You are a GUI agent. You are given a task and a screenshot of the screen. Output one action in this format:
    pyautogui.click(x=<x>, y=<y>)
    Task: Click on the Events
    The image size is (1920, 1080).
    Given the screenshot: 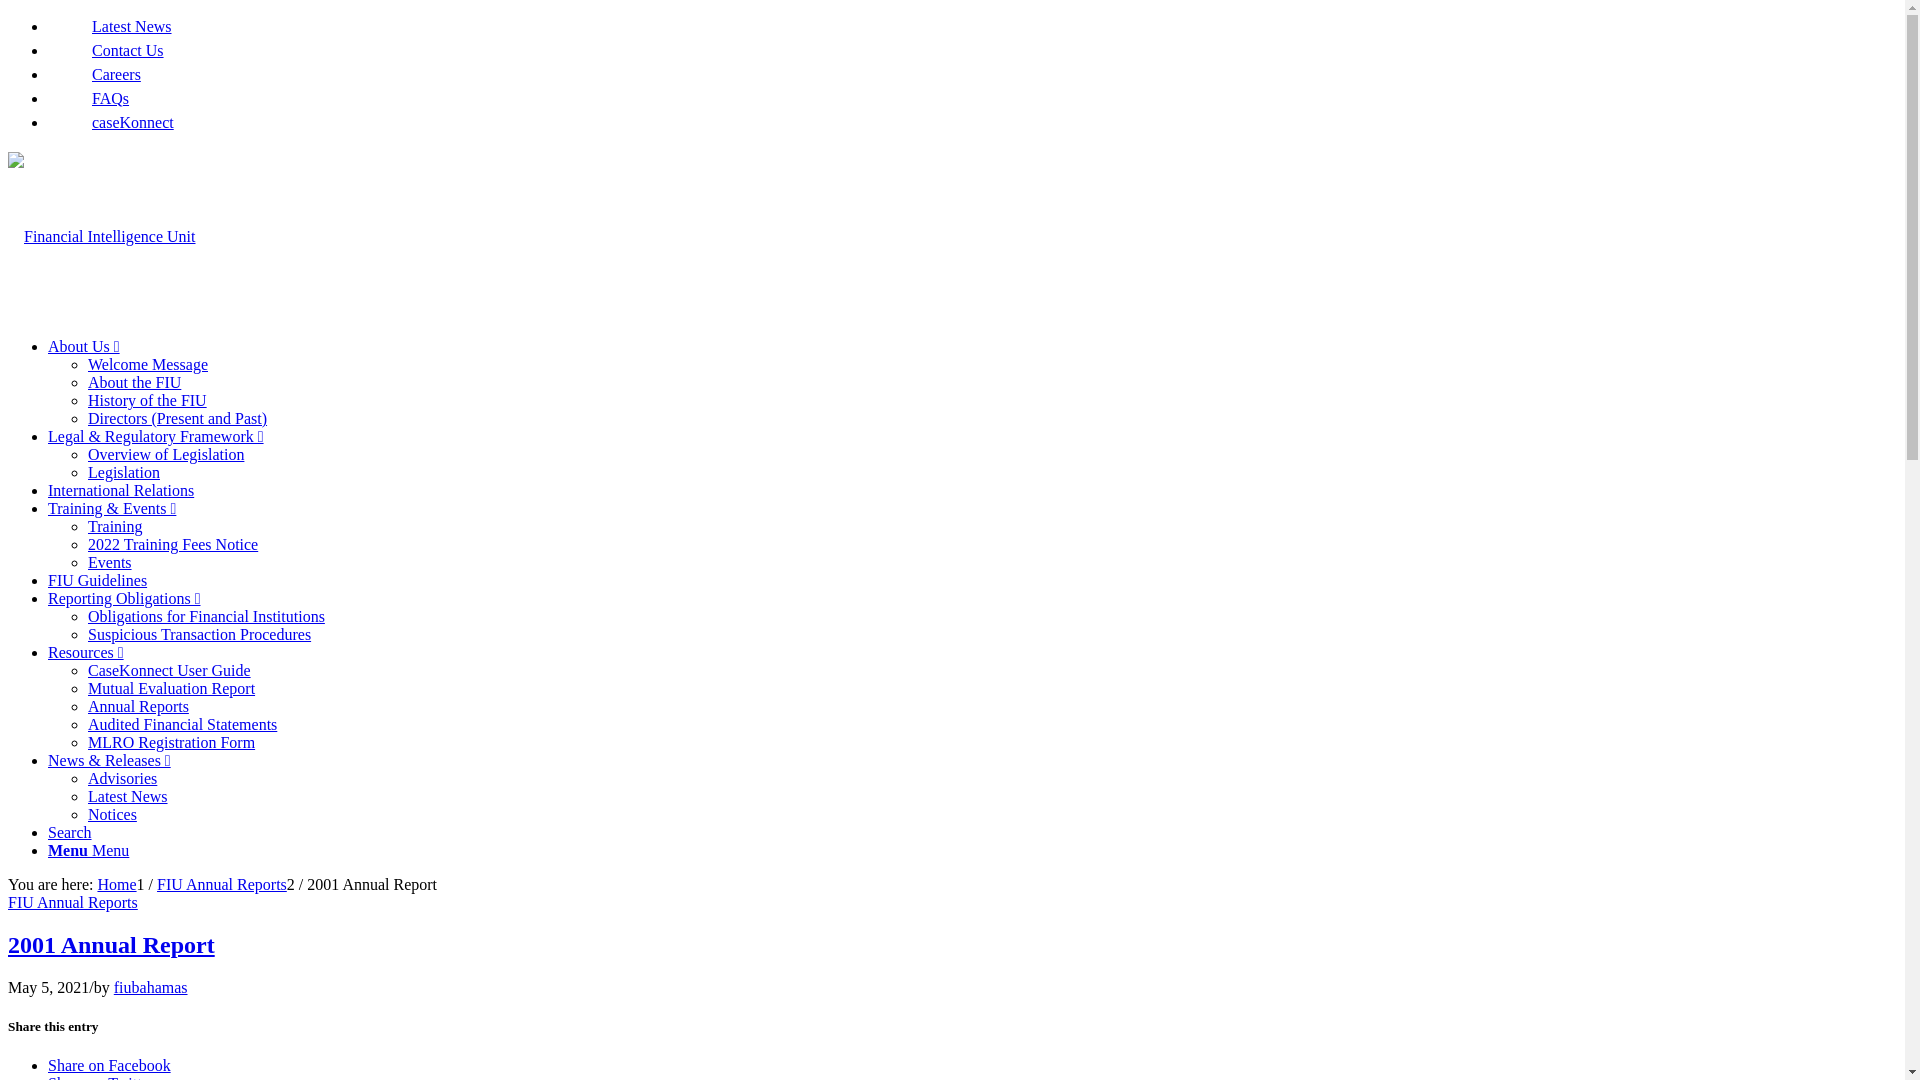 What is the action you would take?
    pyautogui.click(x=110, y=562)
    